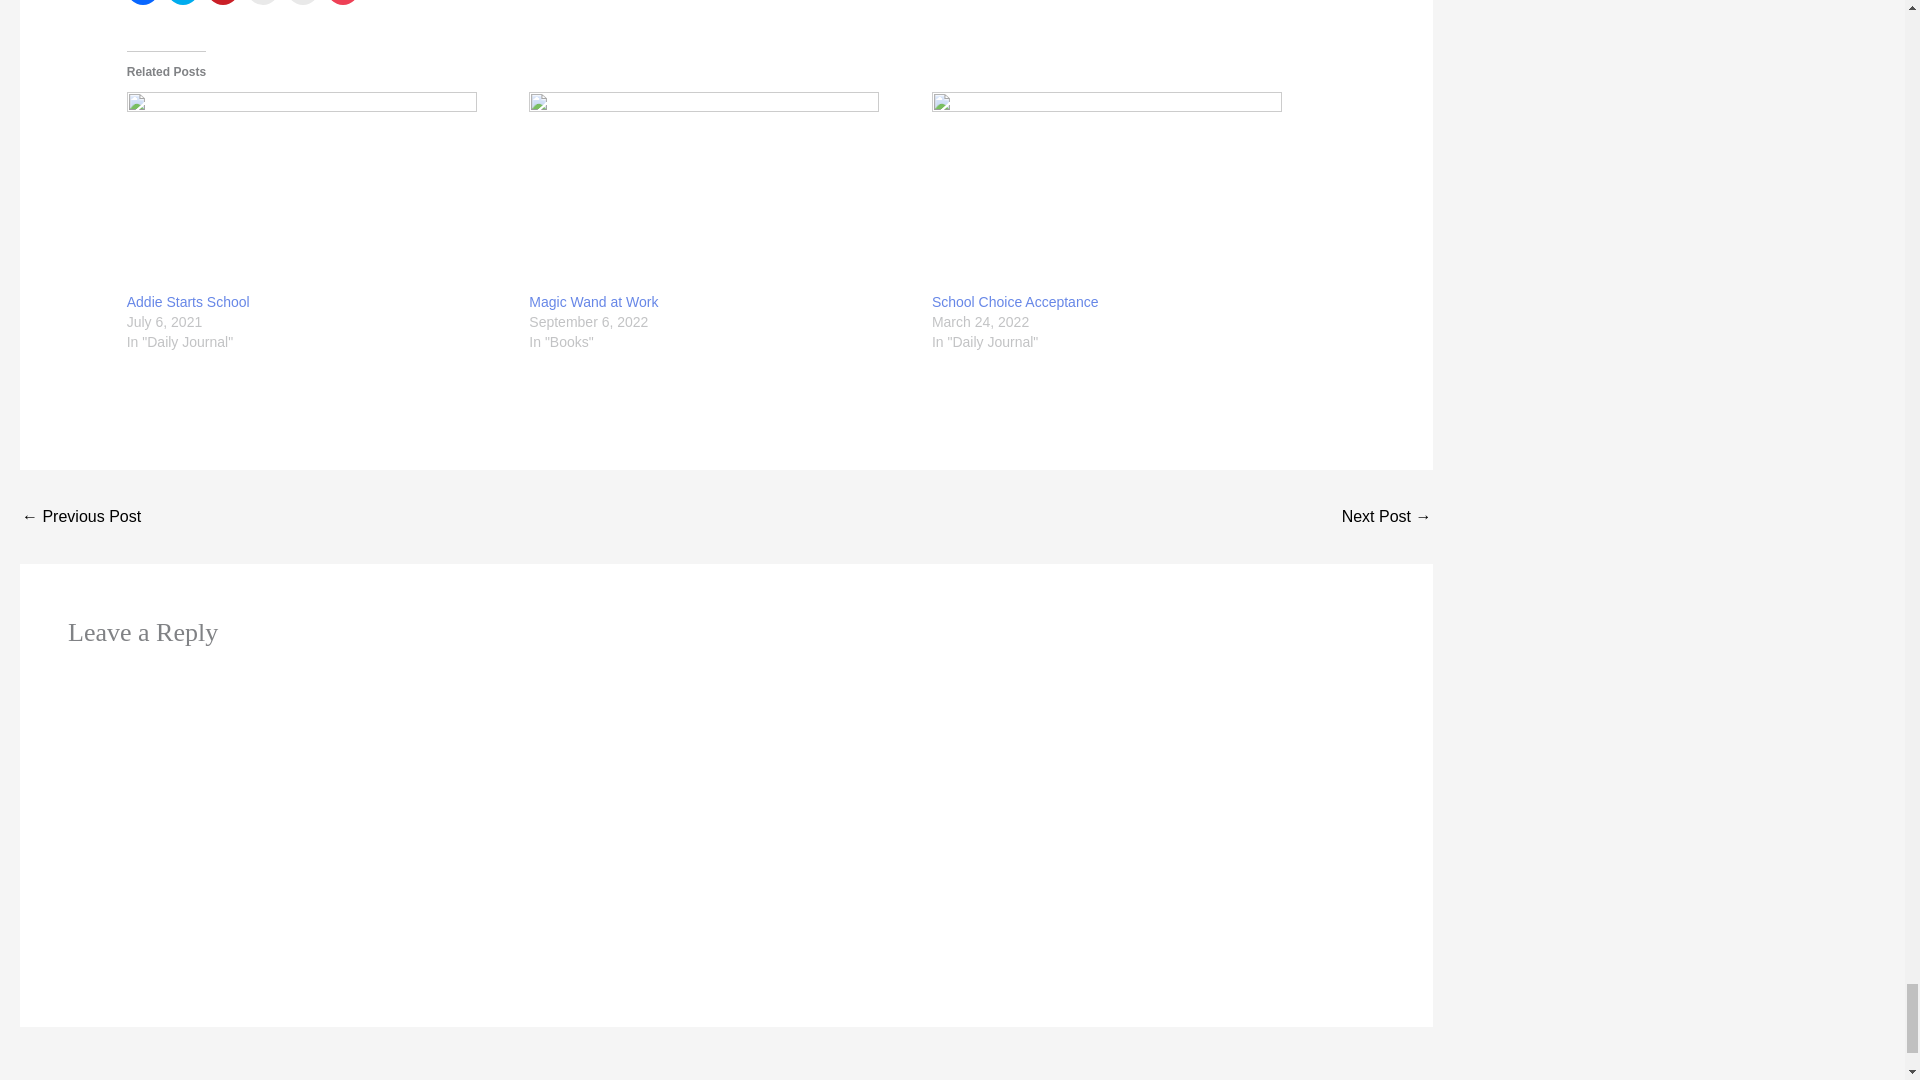 Image resolution: width=1920 pixels, height=1080 pixels. I want to click on Click to share on Pinterest, so click(222, 2).